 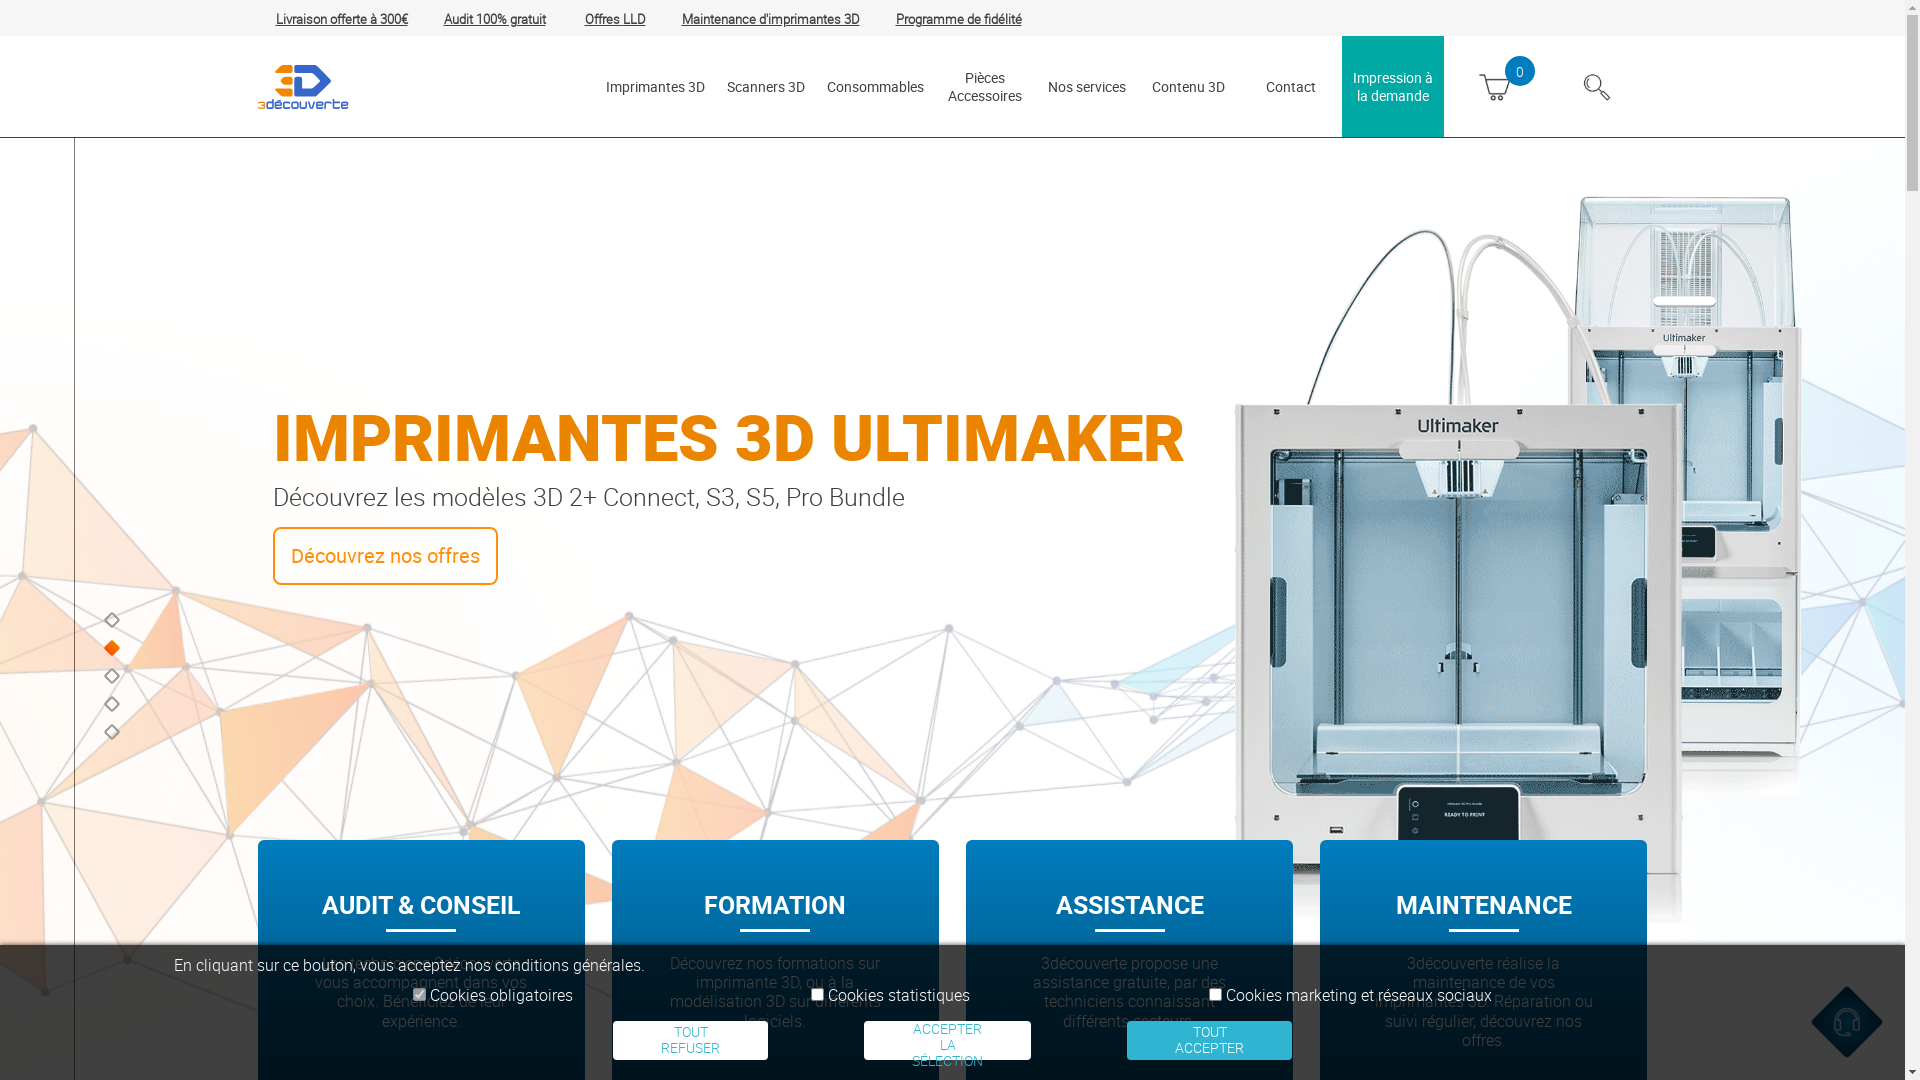 I want to click on Nos services, so click(x=1087, y=86).